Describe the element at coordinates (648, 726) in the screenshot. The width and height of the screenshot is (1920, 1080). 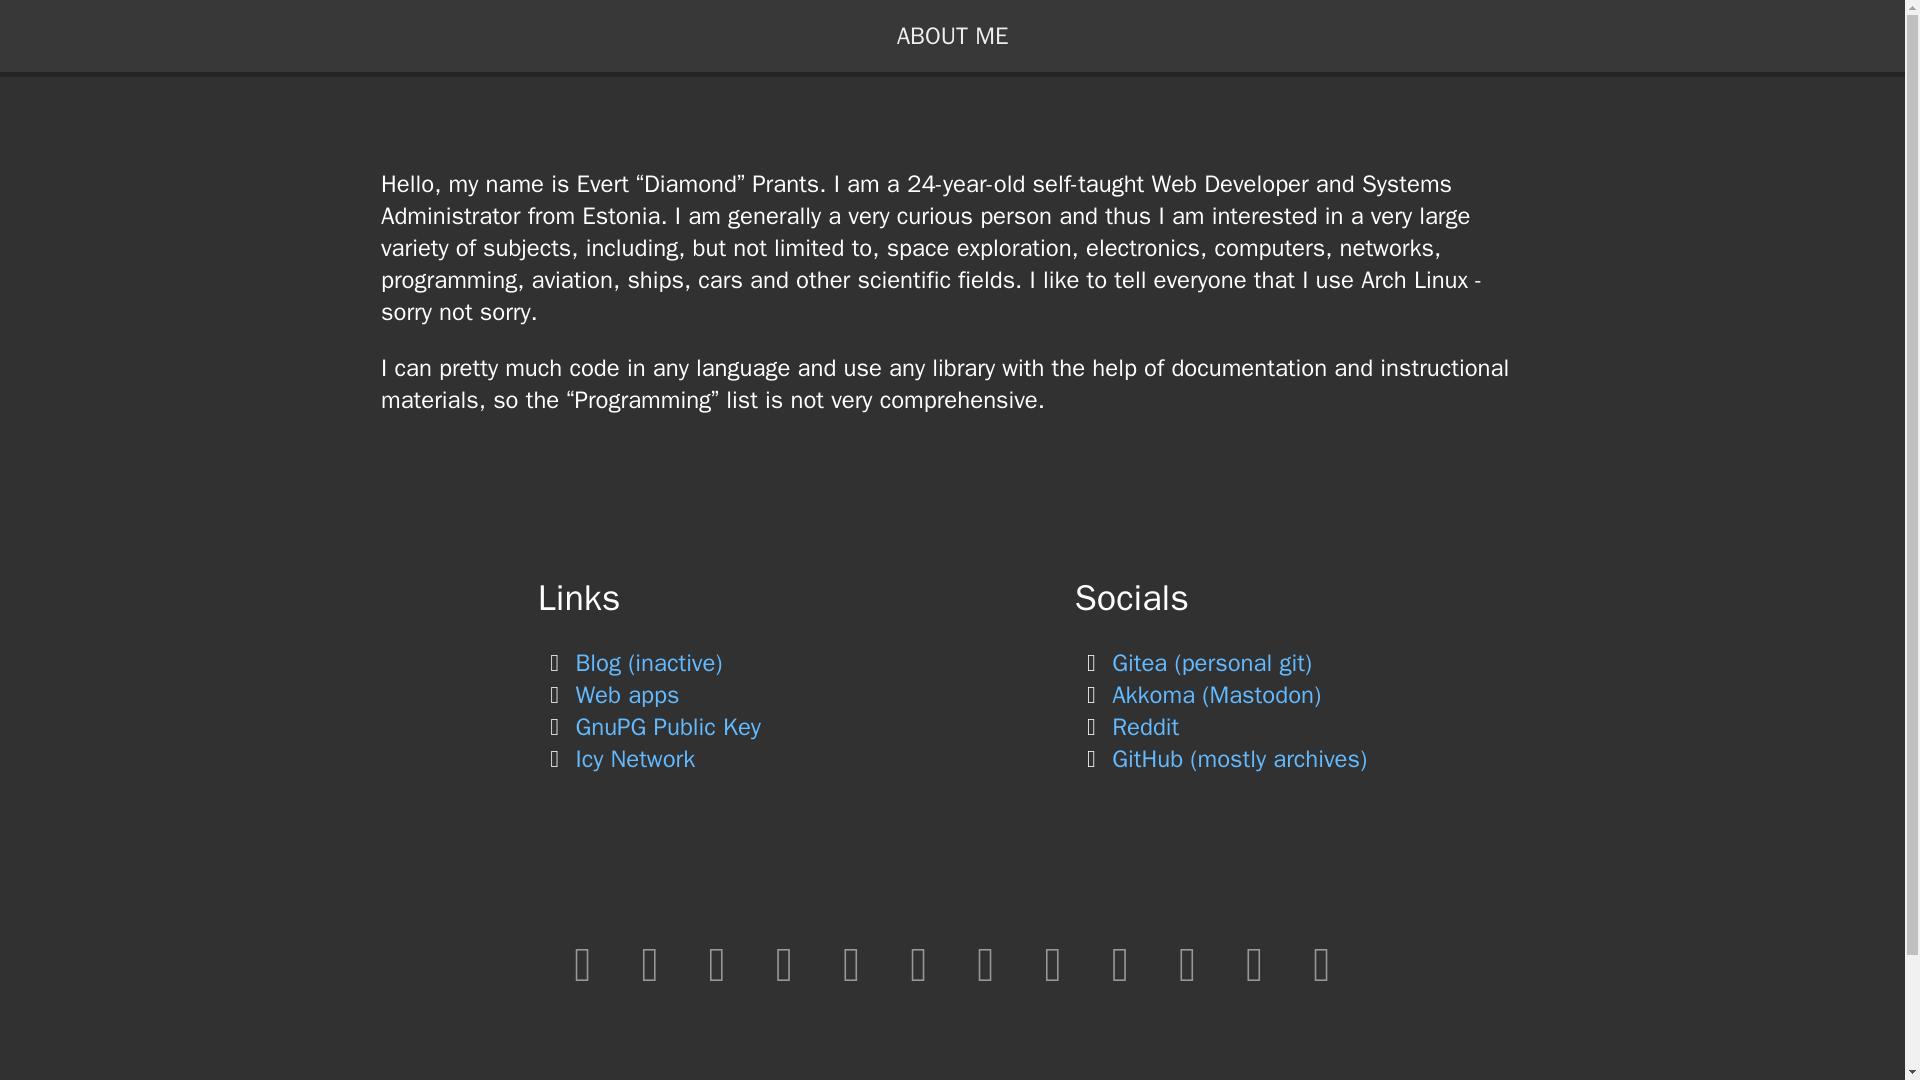
I see `GnuPG Public Key` at that location.